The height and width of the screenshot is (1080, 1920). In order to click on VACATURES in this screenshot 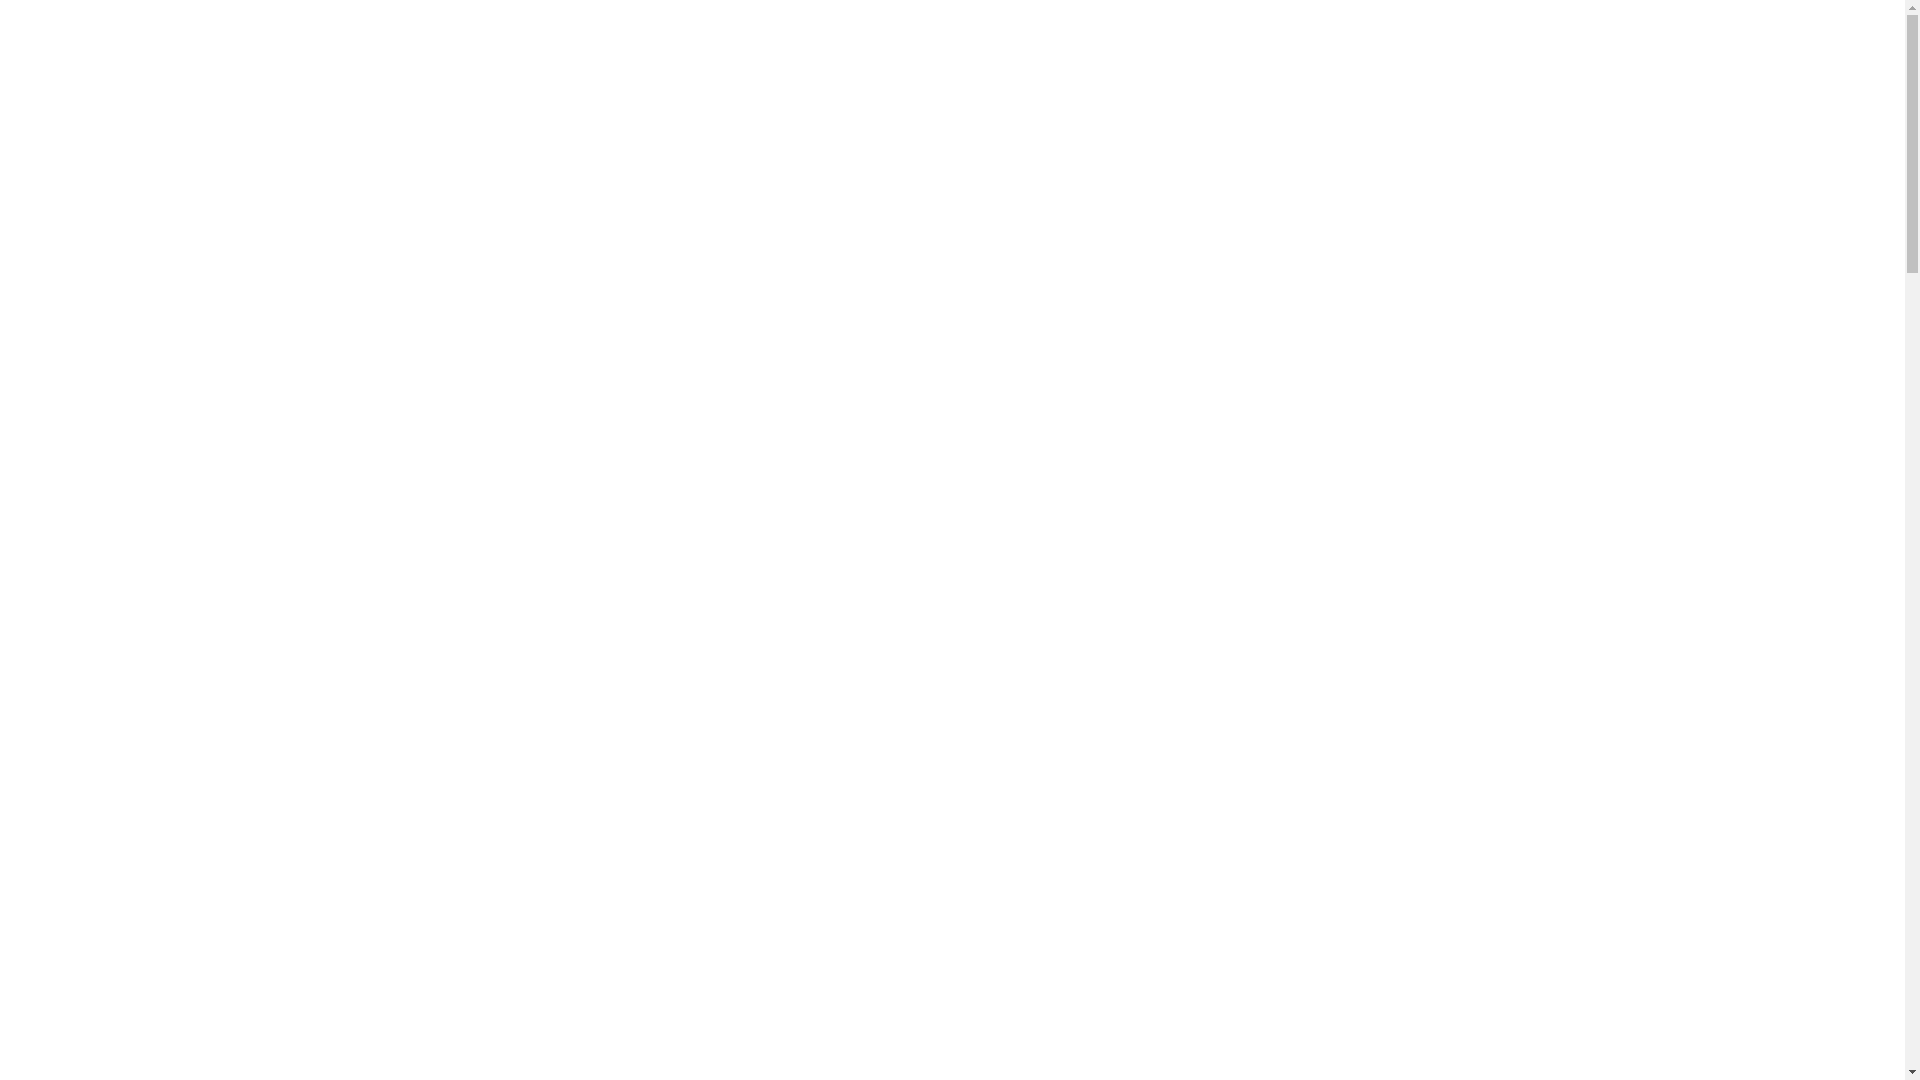, I will do `click(100, 668)`.